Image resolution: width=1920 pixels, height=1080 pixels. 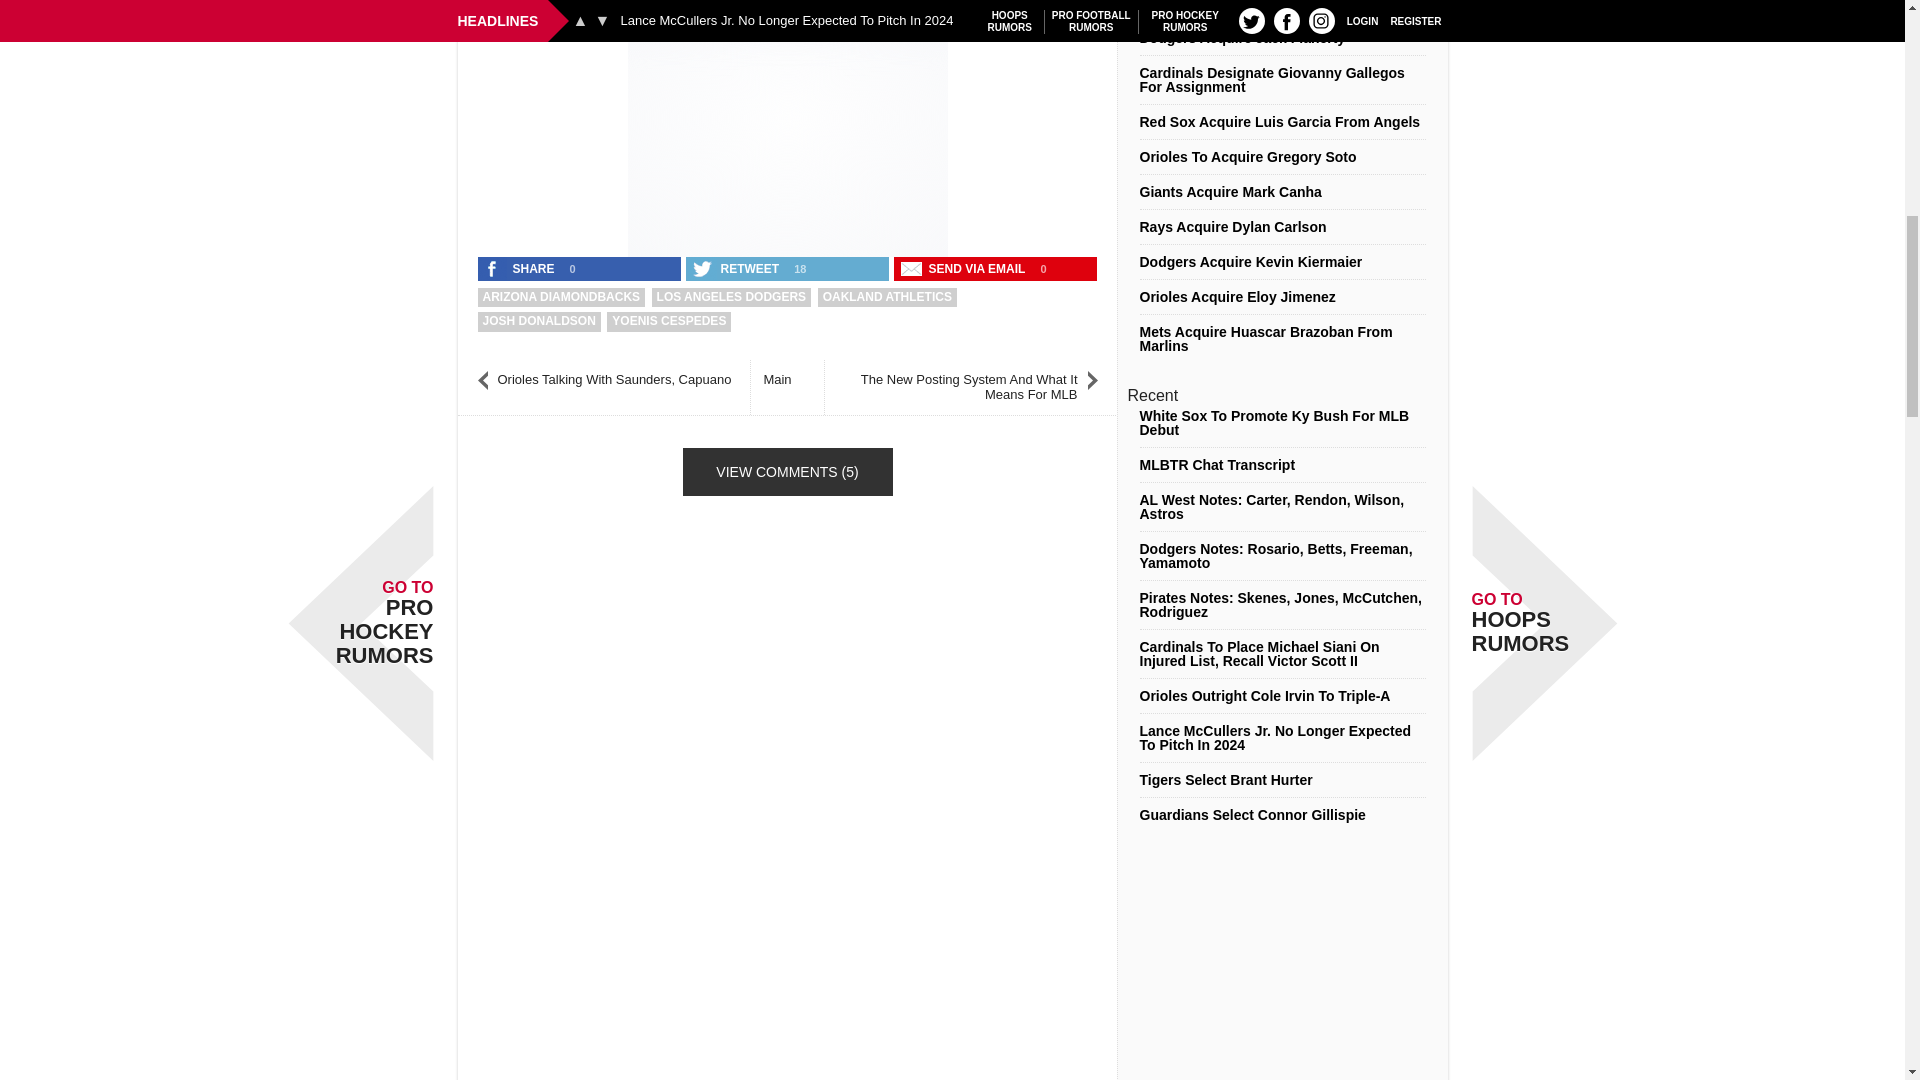 I want to click on 3rd party ad content, so click(x=788, y=124).